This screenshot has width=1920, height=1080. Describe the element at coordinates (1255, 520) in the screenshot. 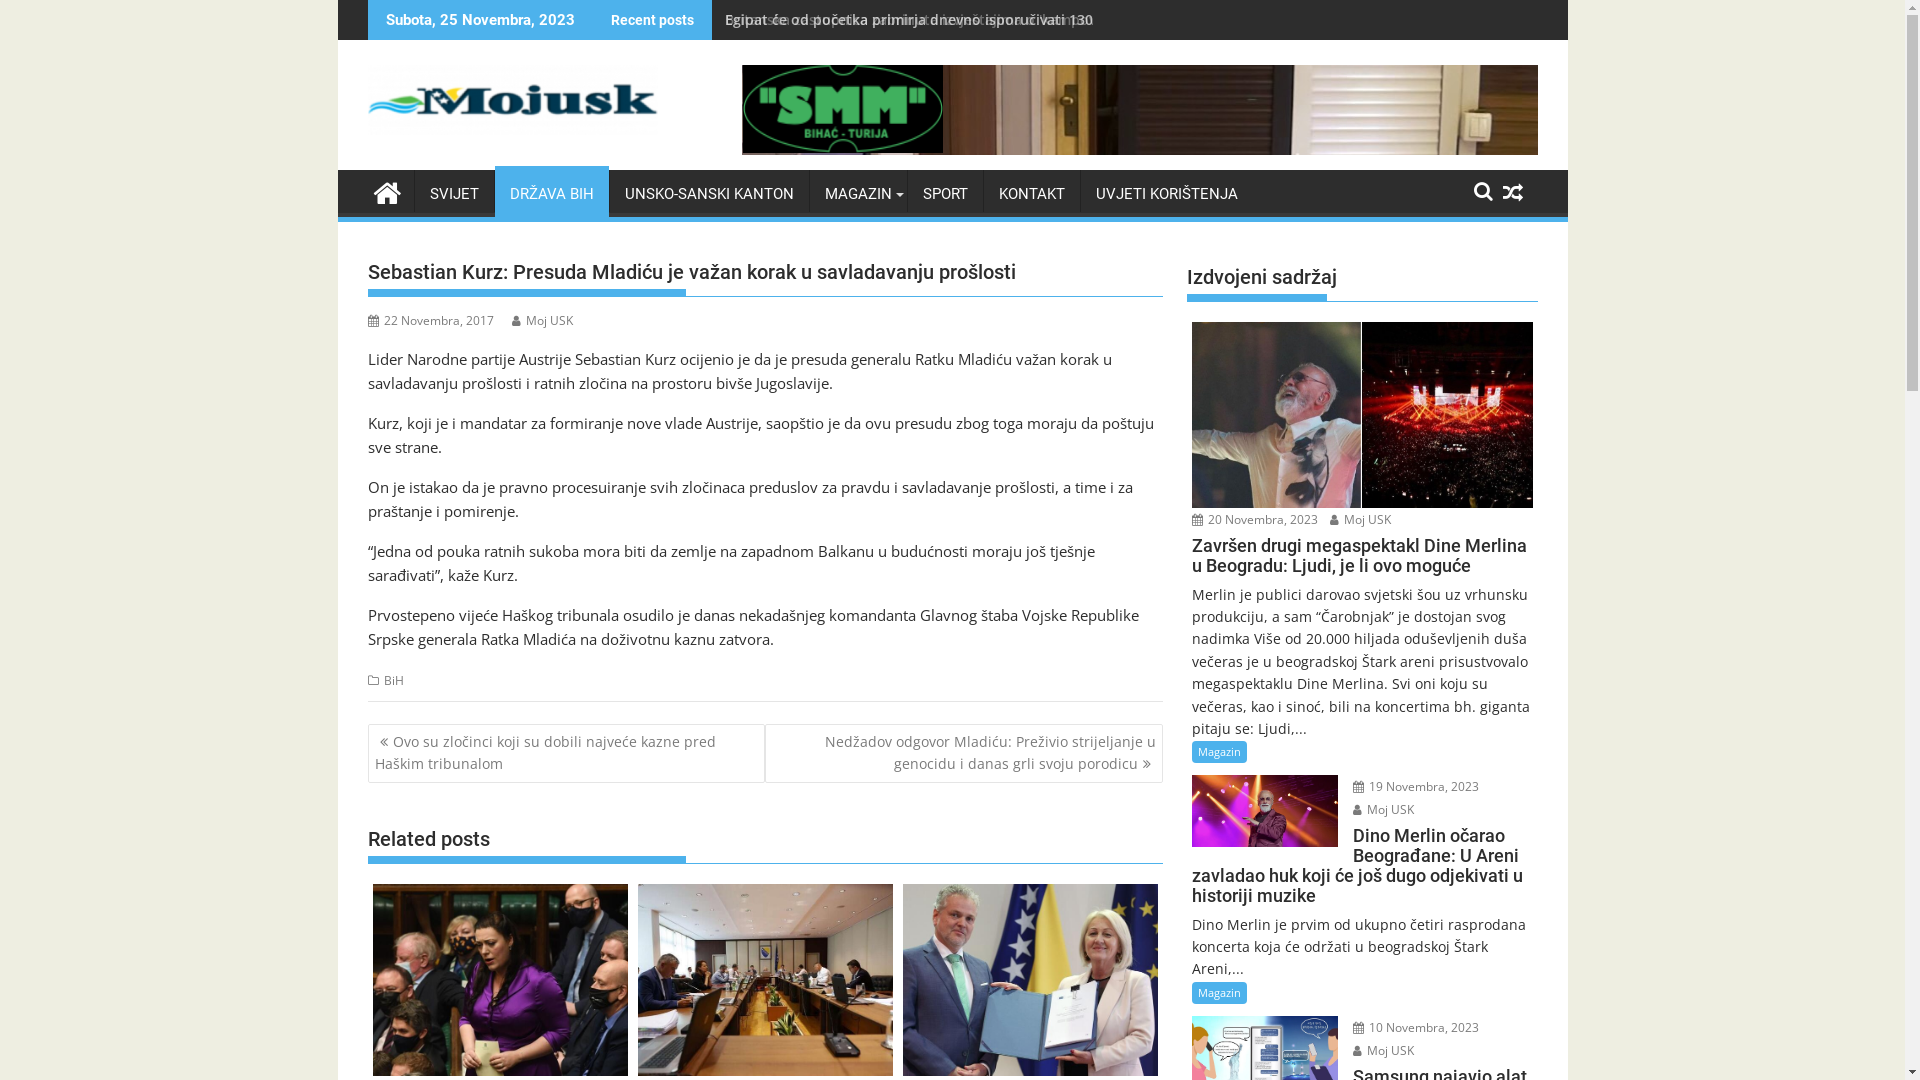

I see `20 Novembra, 2023` at that location.